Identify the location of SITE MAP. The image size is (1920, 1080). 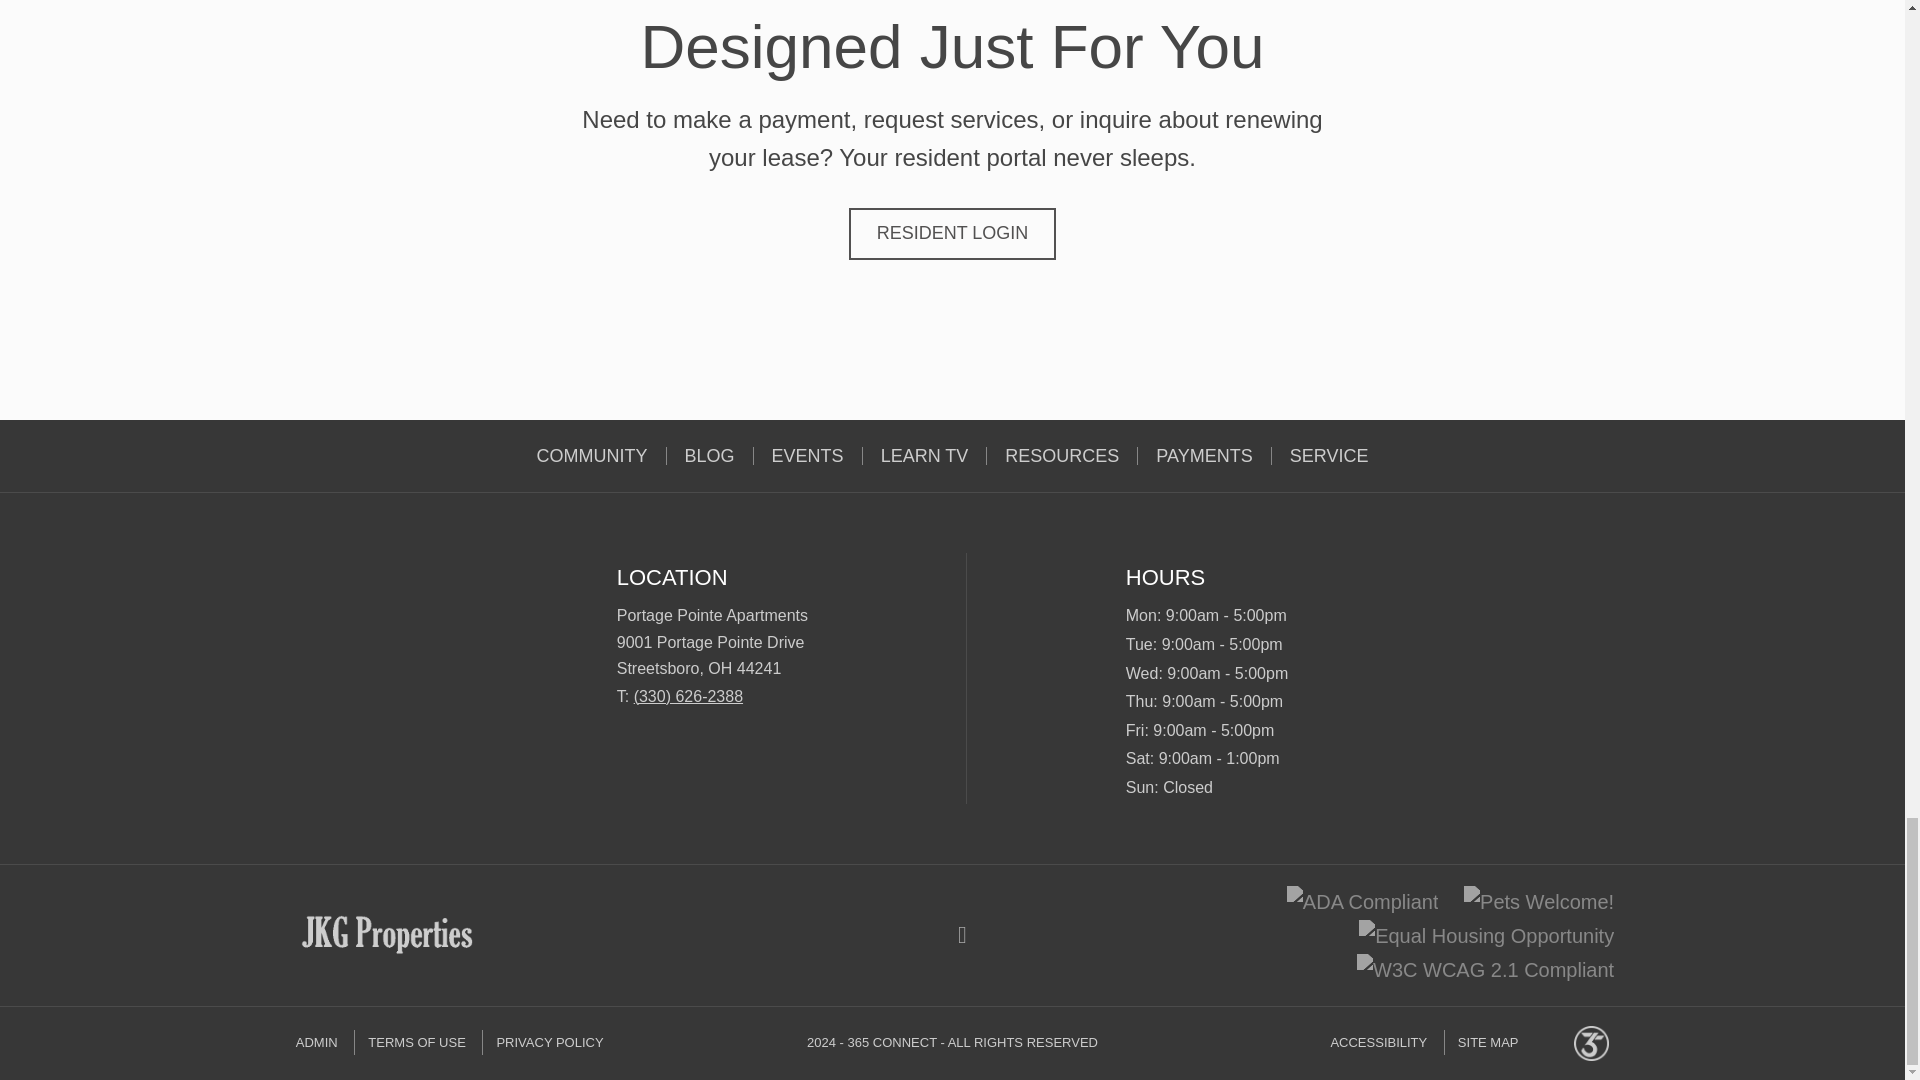
(1488, 1042).